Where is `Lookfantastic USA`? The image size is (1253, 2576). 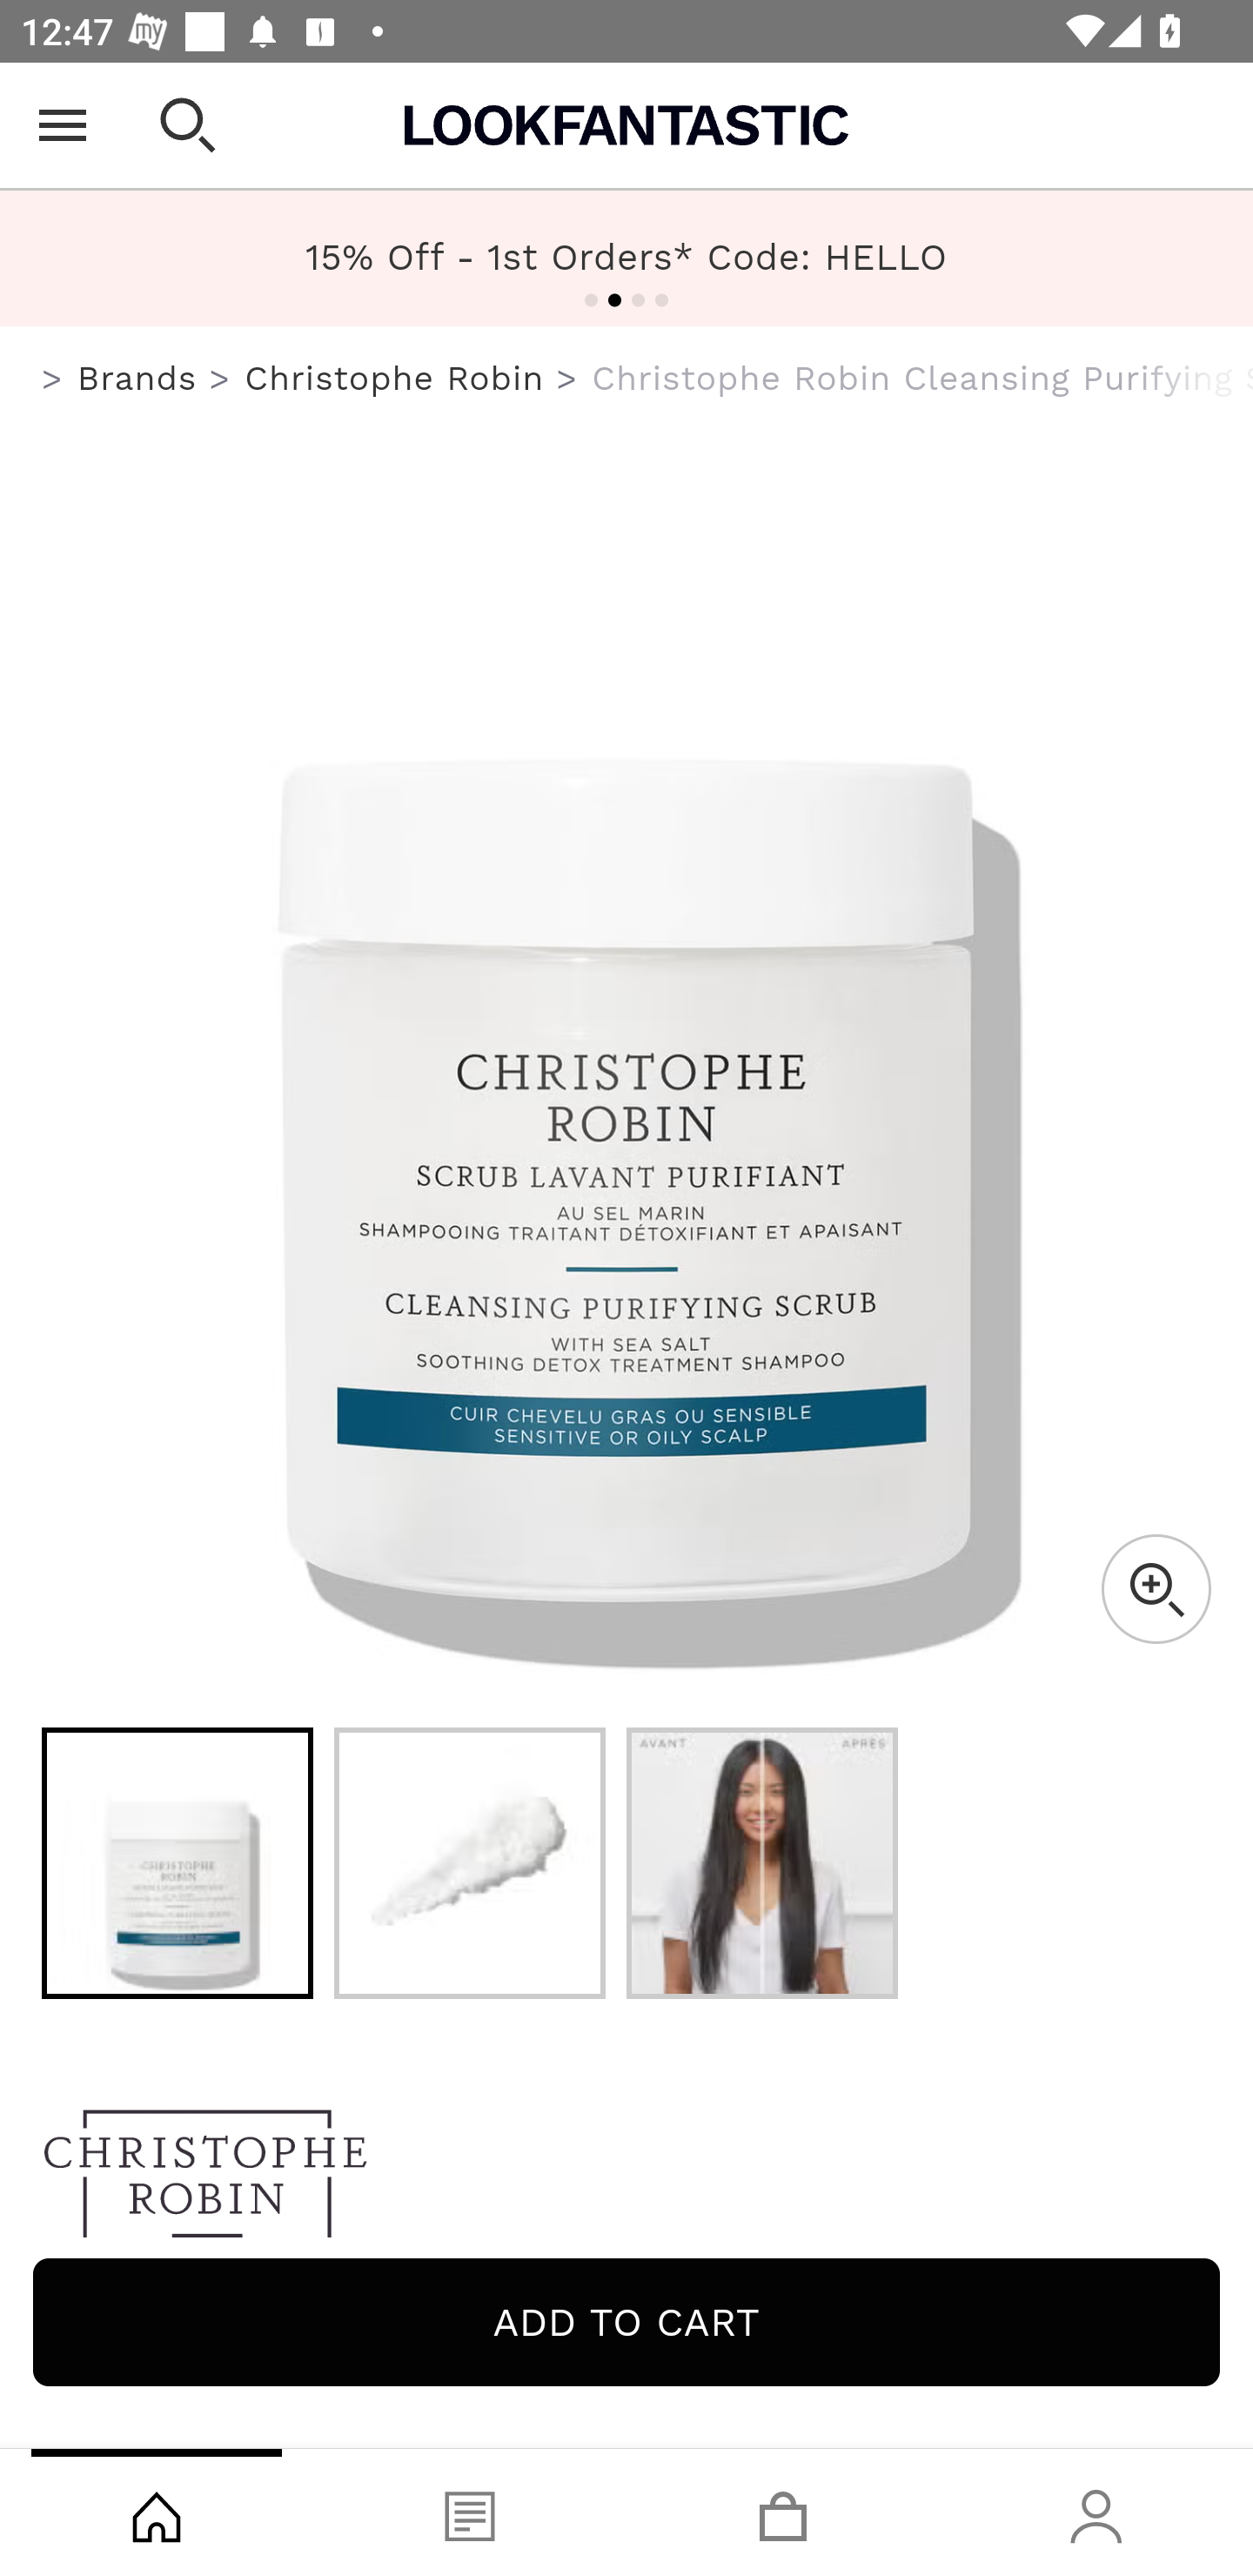 Lookfantastic USA is located at coordinates (626, 125).